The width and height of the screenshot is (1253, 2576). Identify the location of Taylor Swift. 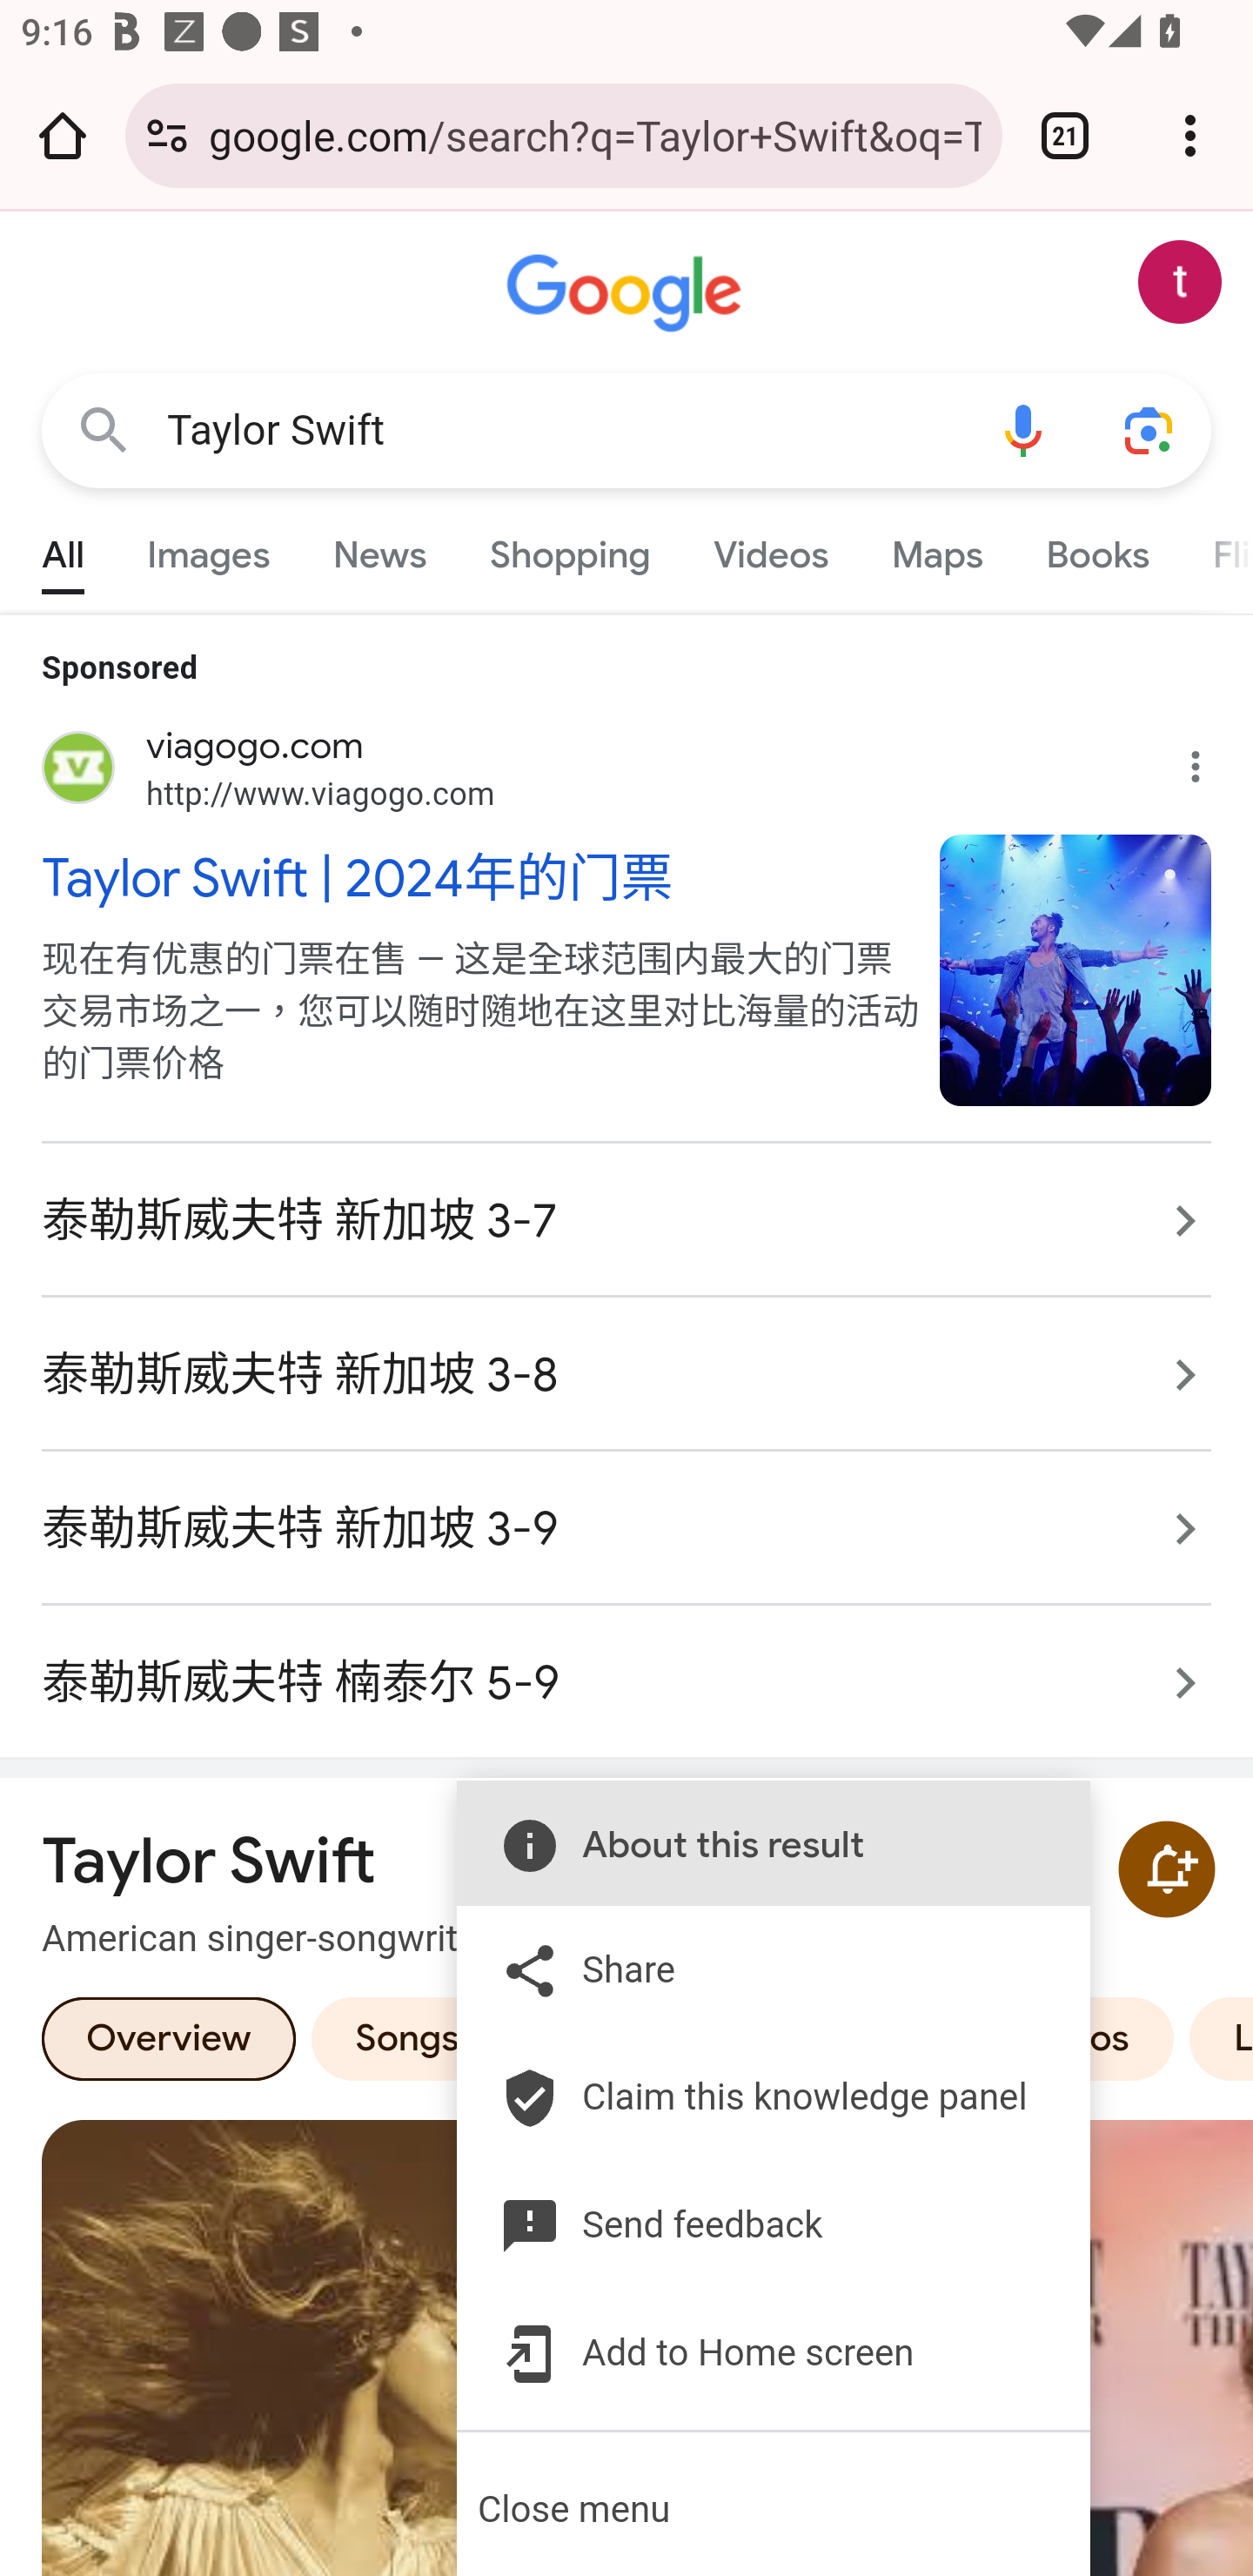
(564, 430).